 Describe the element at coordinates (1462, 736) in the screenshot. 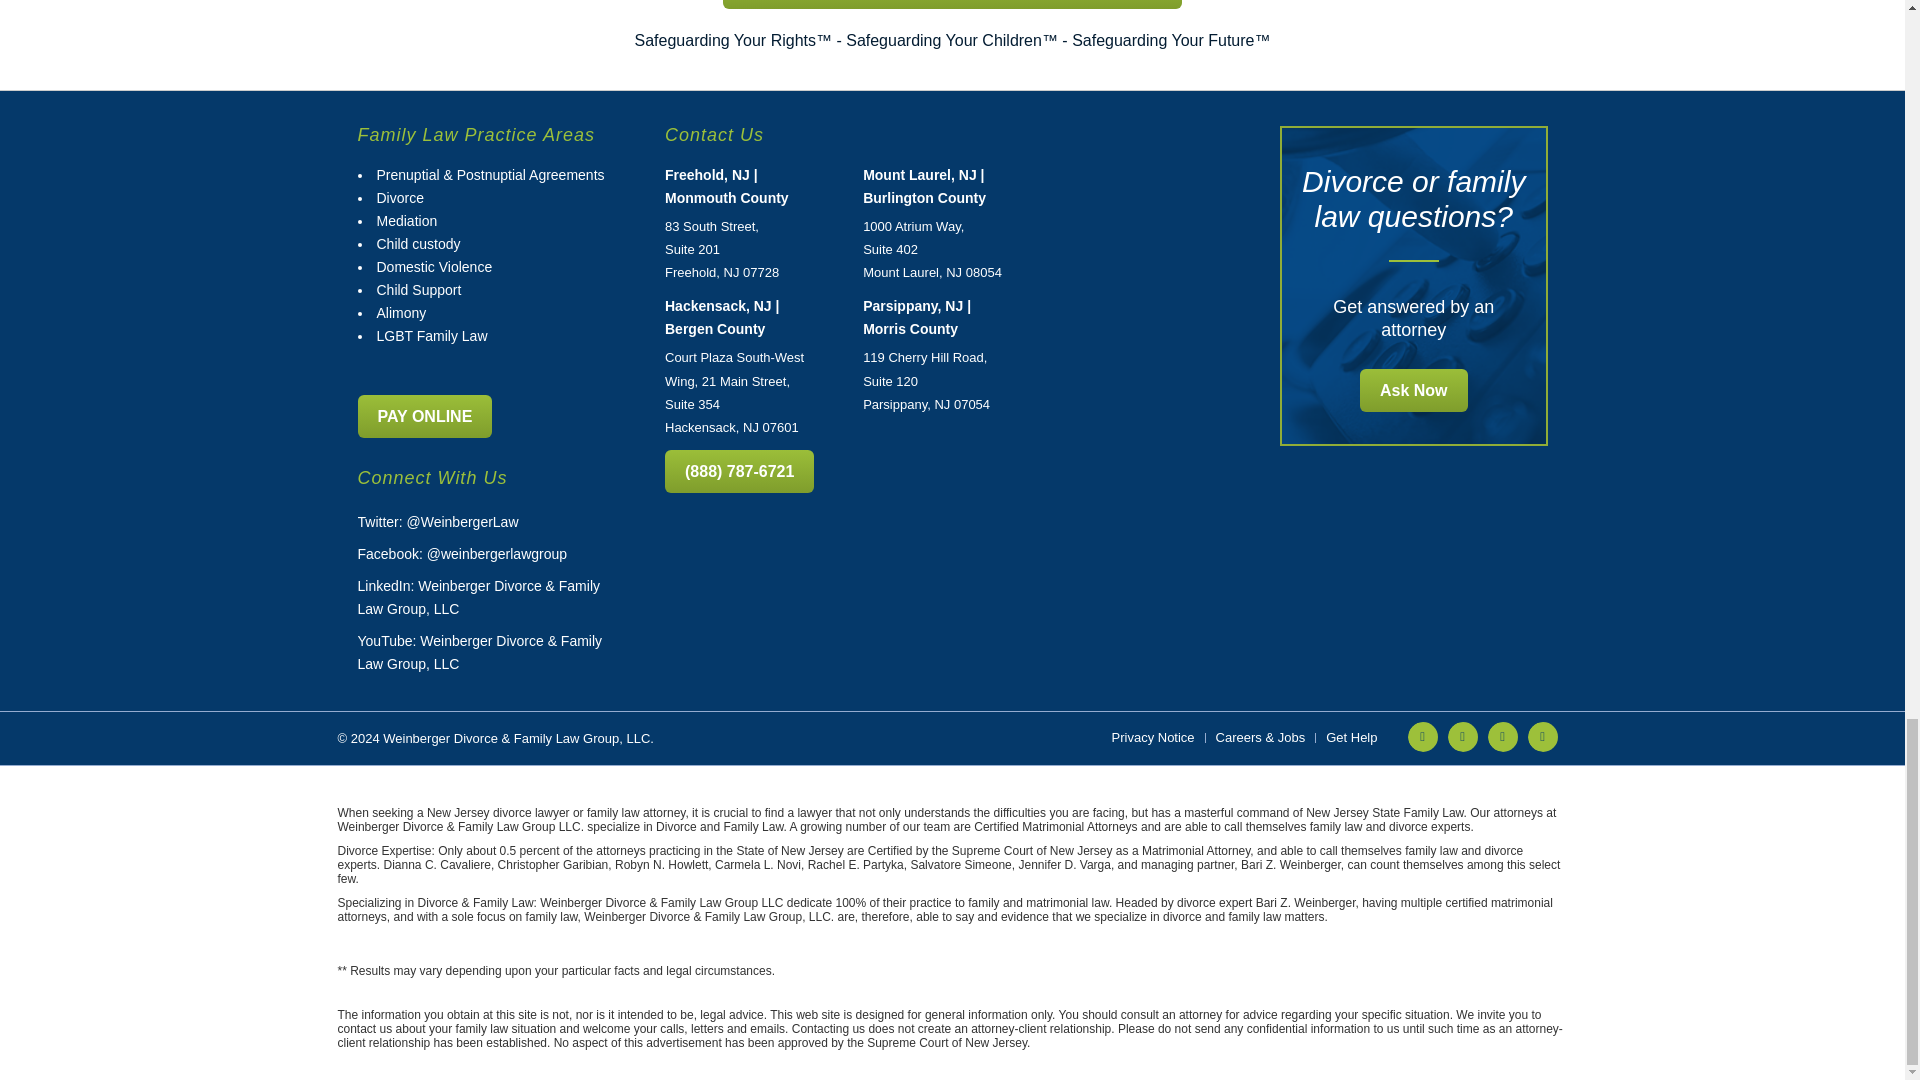

I see `LinkedIn` at that location.